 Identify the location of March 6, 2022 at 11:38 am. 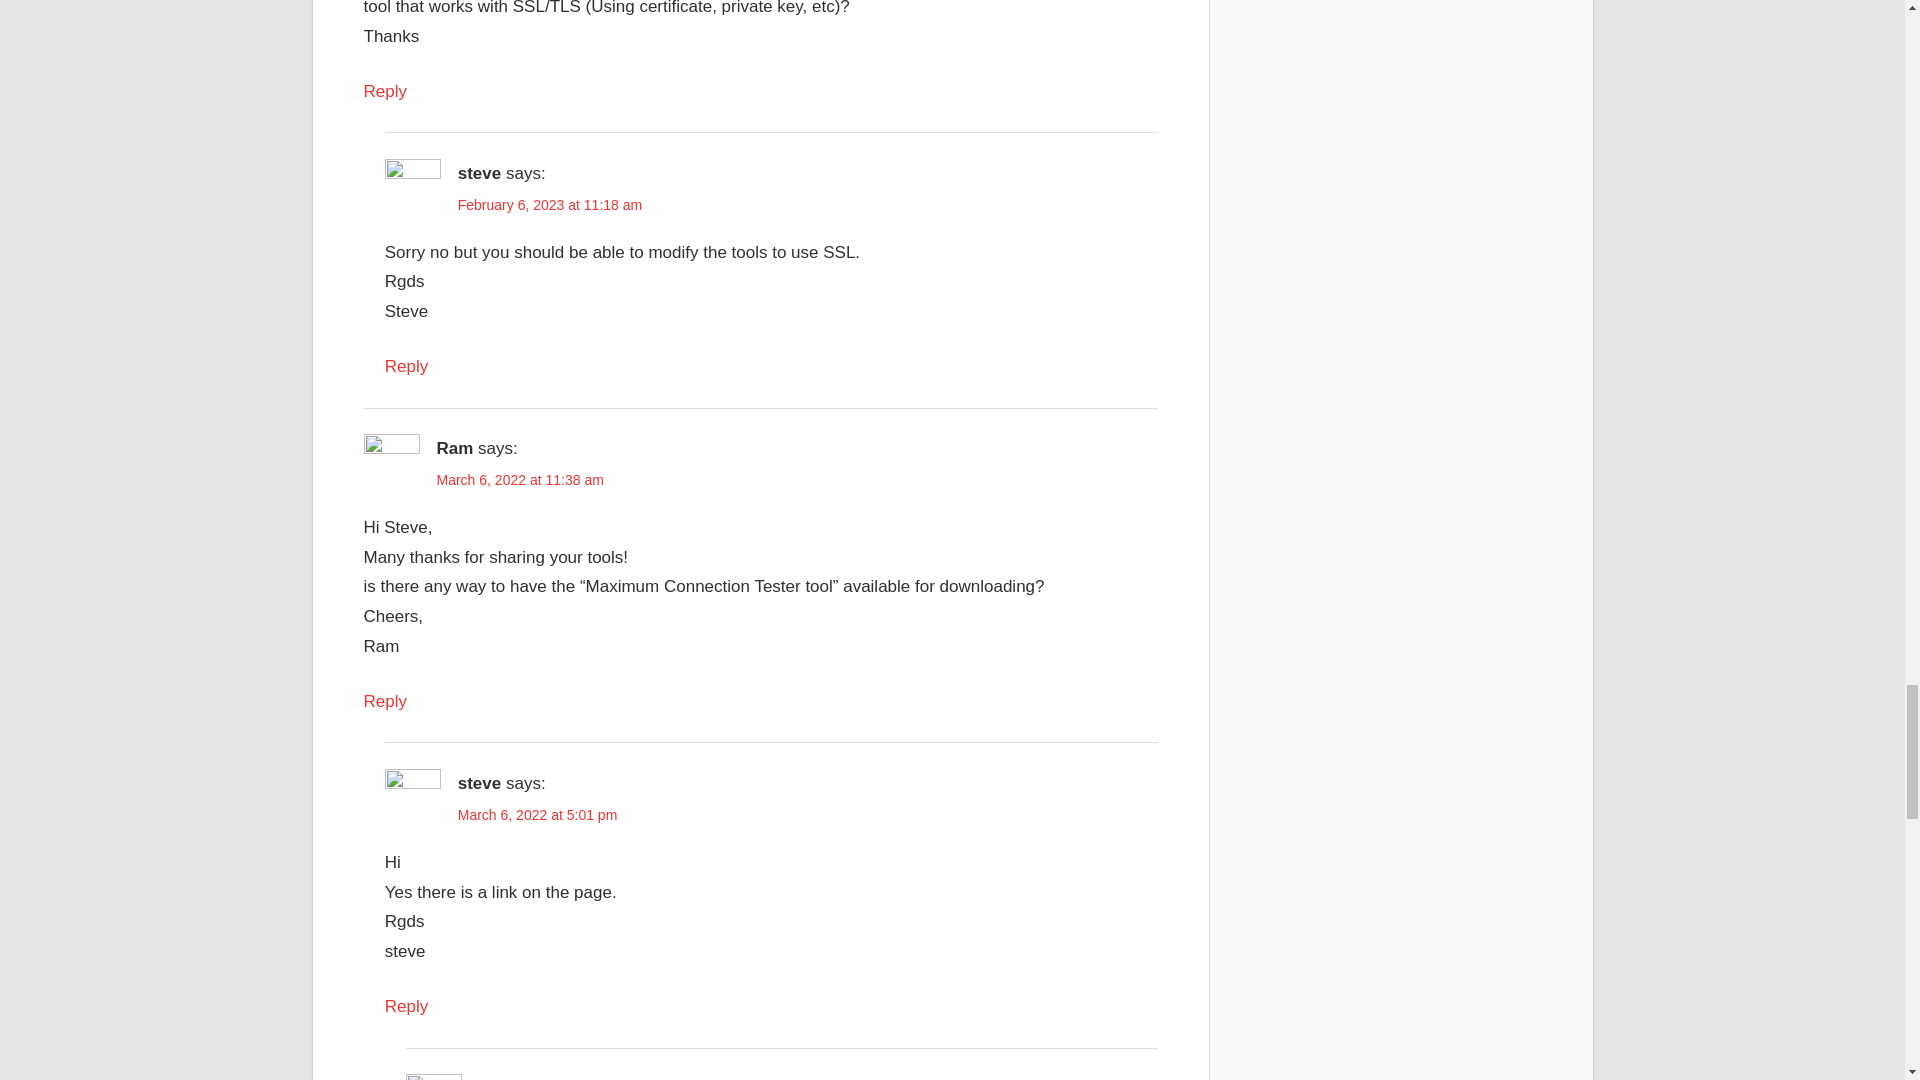
(518, 480).